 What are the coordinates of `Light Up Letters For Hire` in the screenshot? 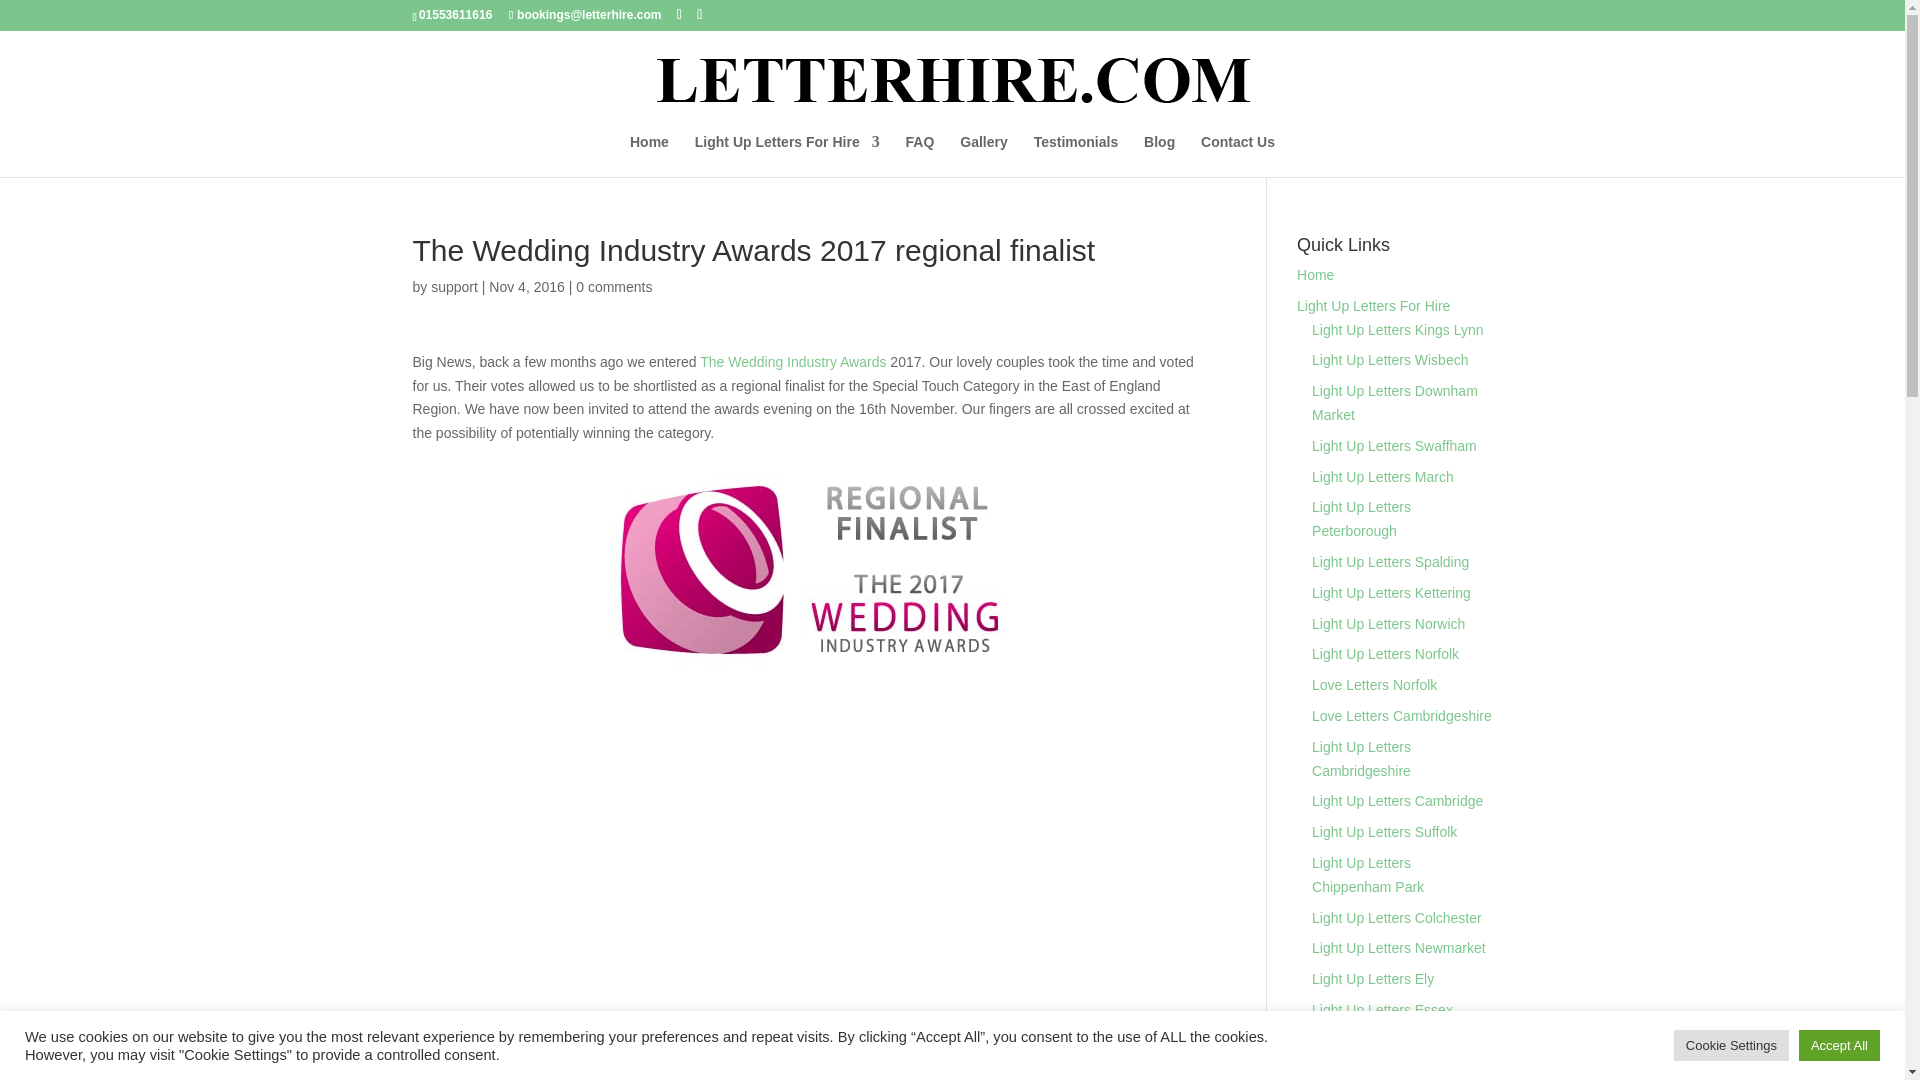 It's located at (787, 156).